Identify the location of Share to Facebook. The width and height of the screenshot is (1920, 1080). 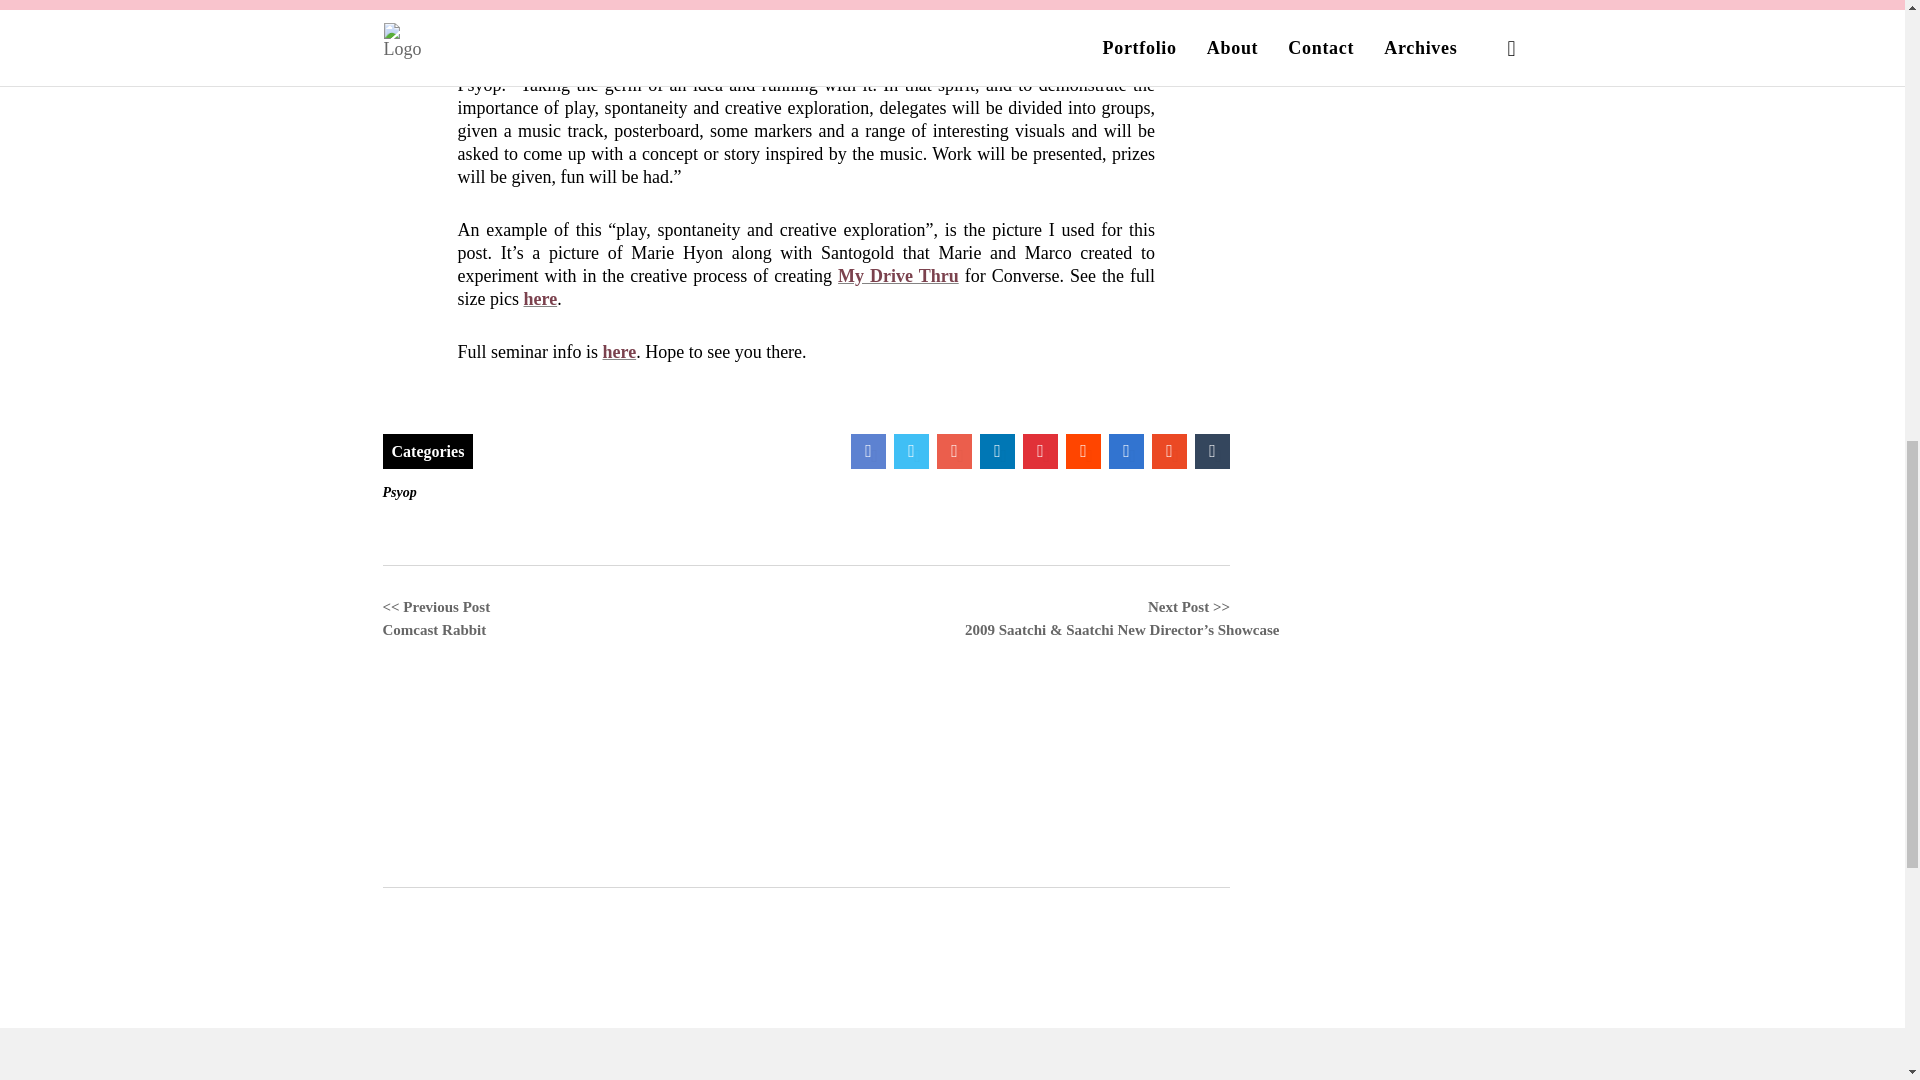
(868, 451).